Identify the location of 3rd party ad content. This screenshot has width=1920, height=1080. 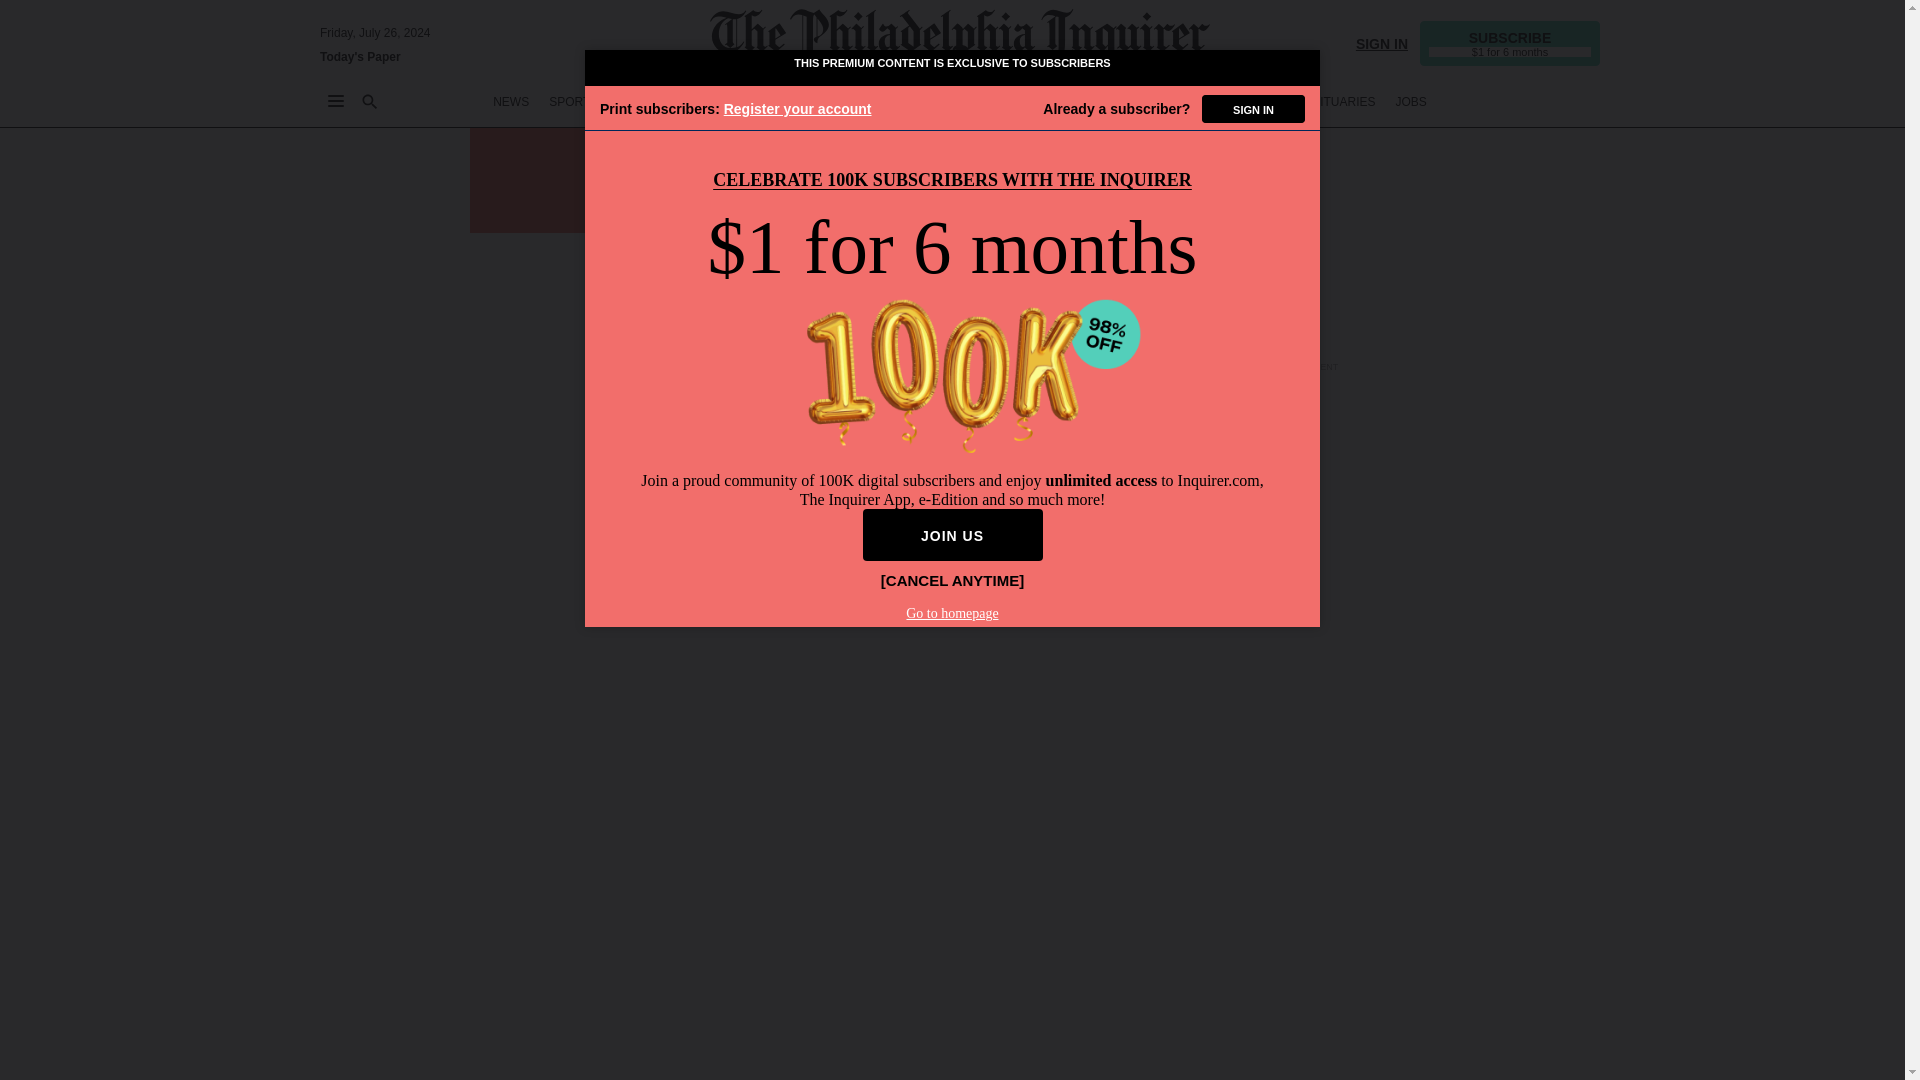
(1300, 82).